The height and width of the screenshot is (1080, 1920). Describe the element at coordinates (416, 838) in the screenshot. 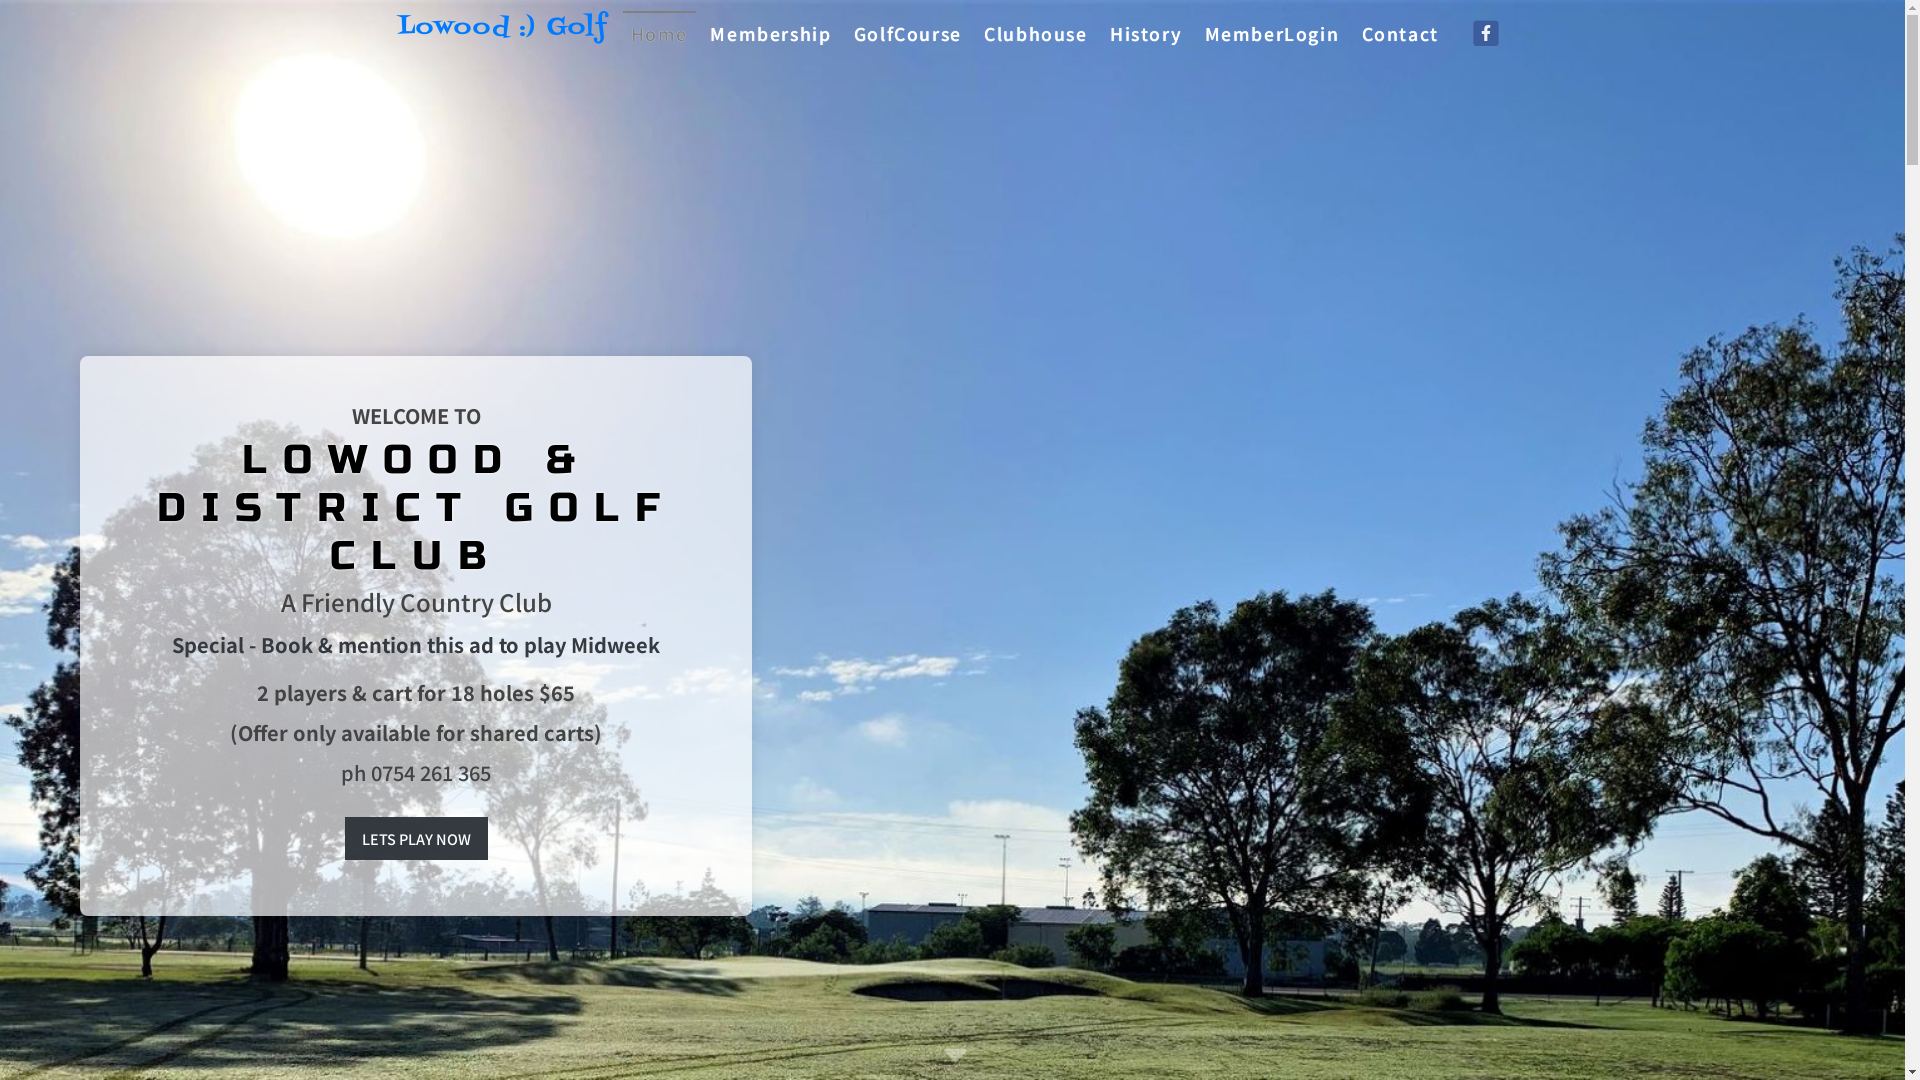

I see `LETS PLAY NOW` at that location.